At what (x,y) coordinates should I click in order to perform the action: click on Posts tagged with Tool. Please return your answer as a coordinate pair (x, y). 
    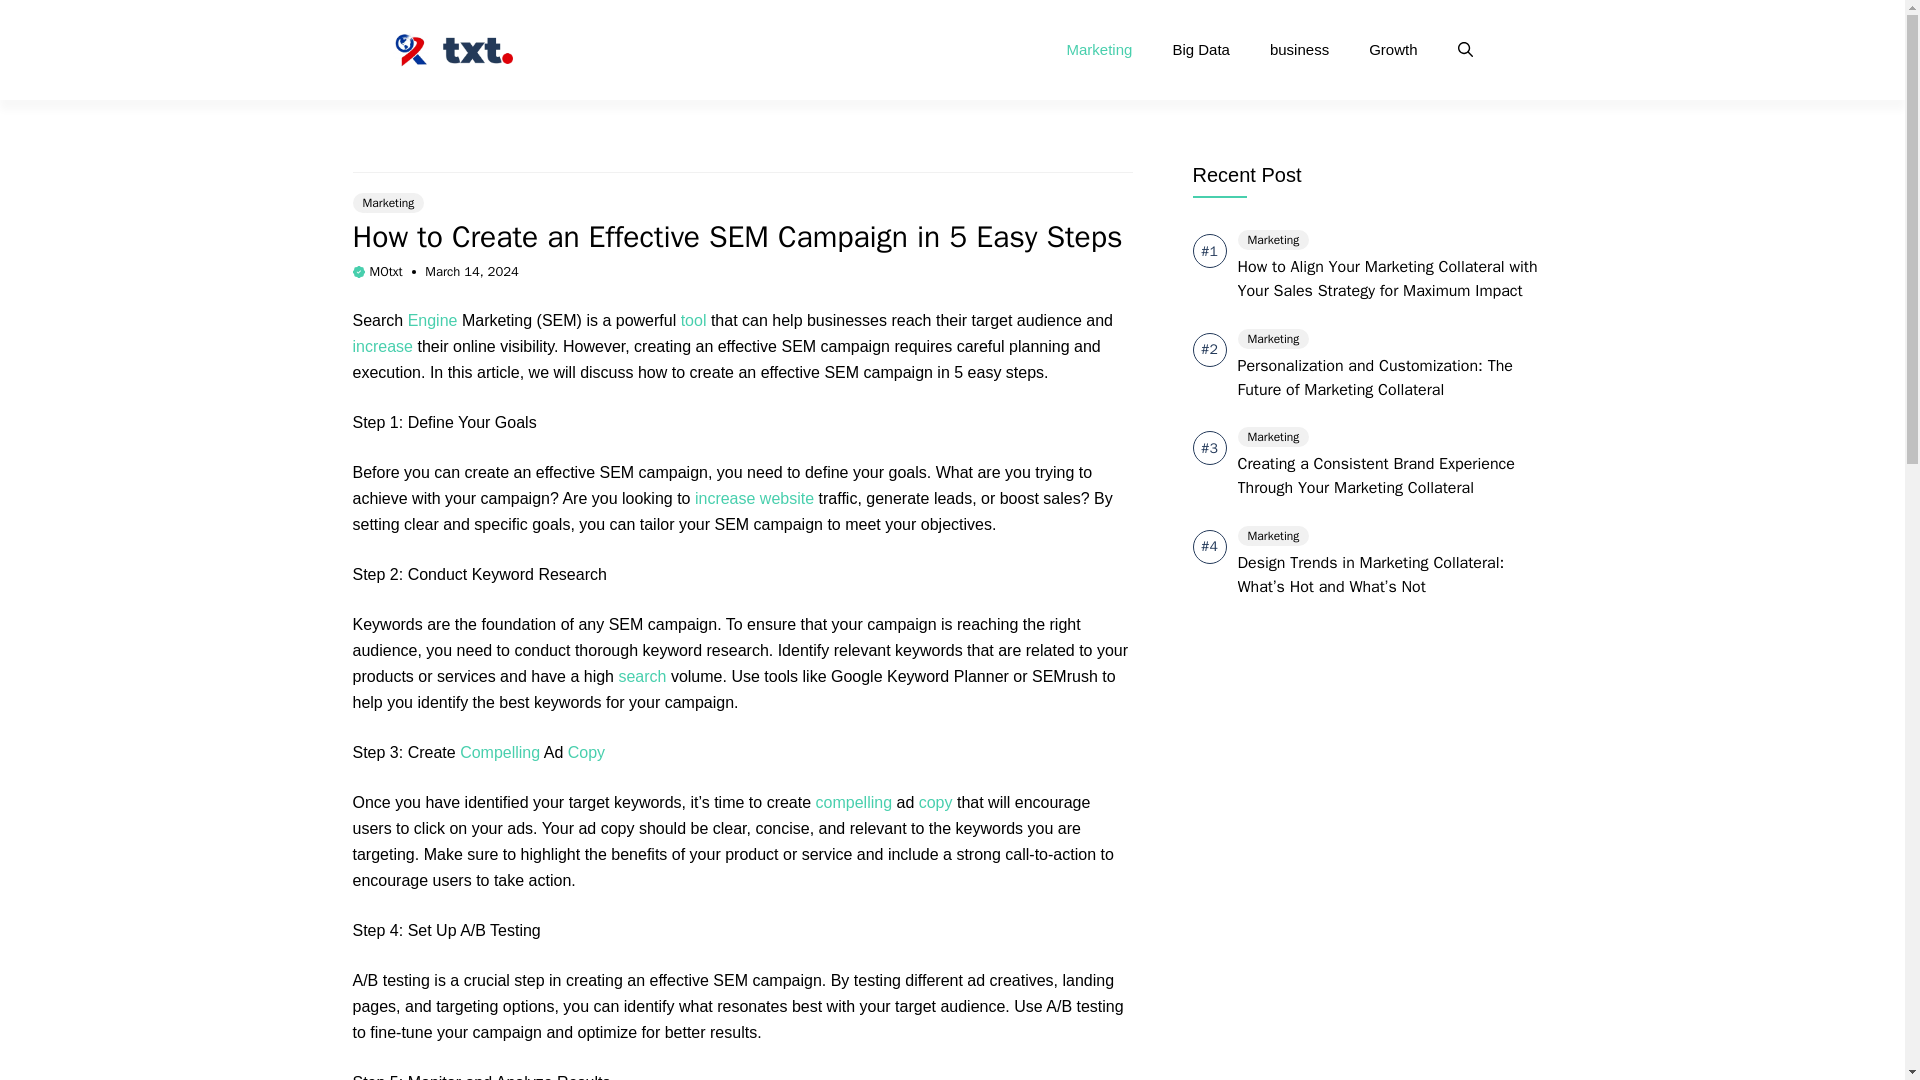
    Looking at the image, I should click on (694, 320).